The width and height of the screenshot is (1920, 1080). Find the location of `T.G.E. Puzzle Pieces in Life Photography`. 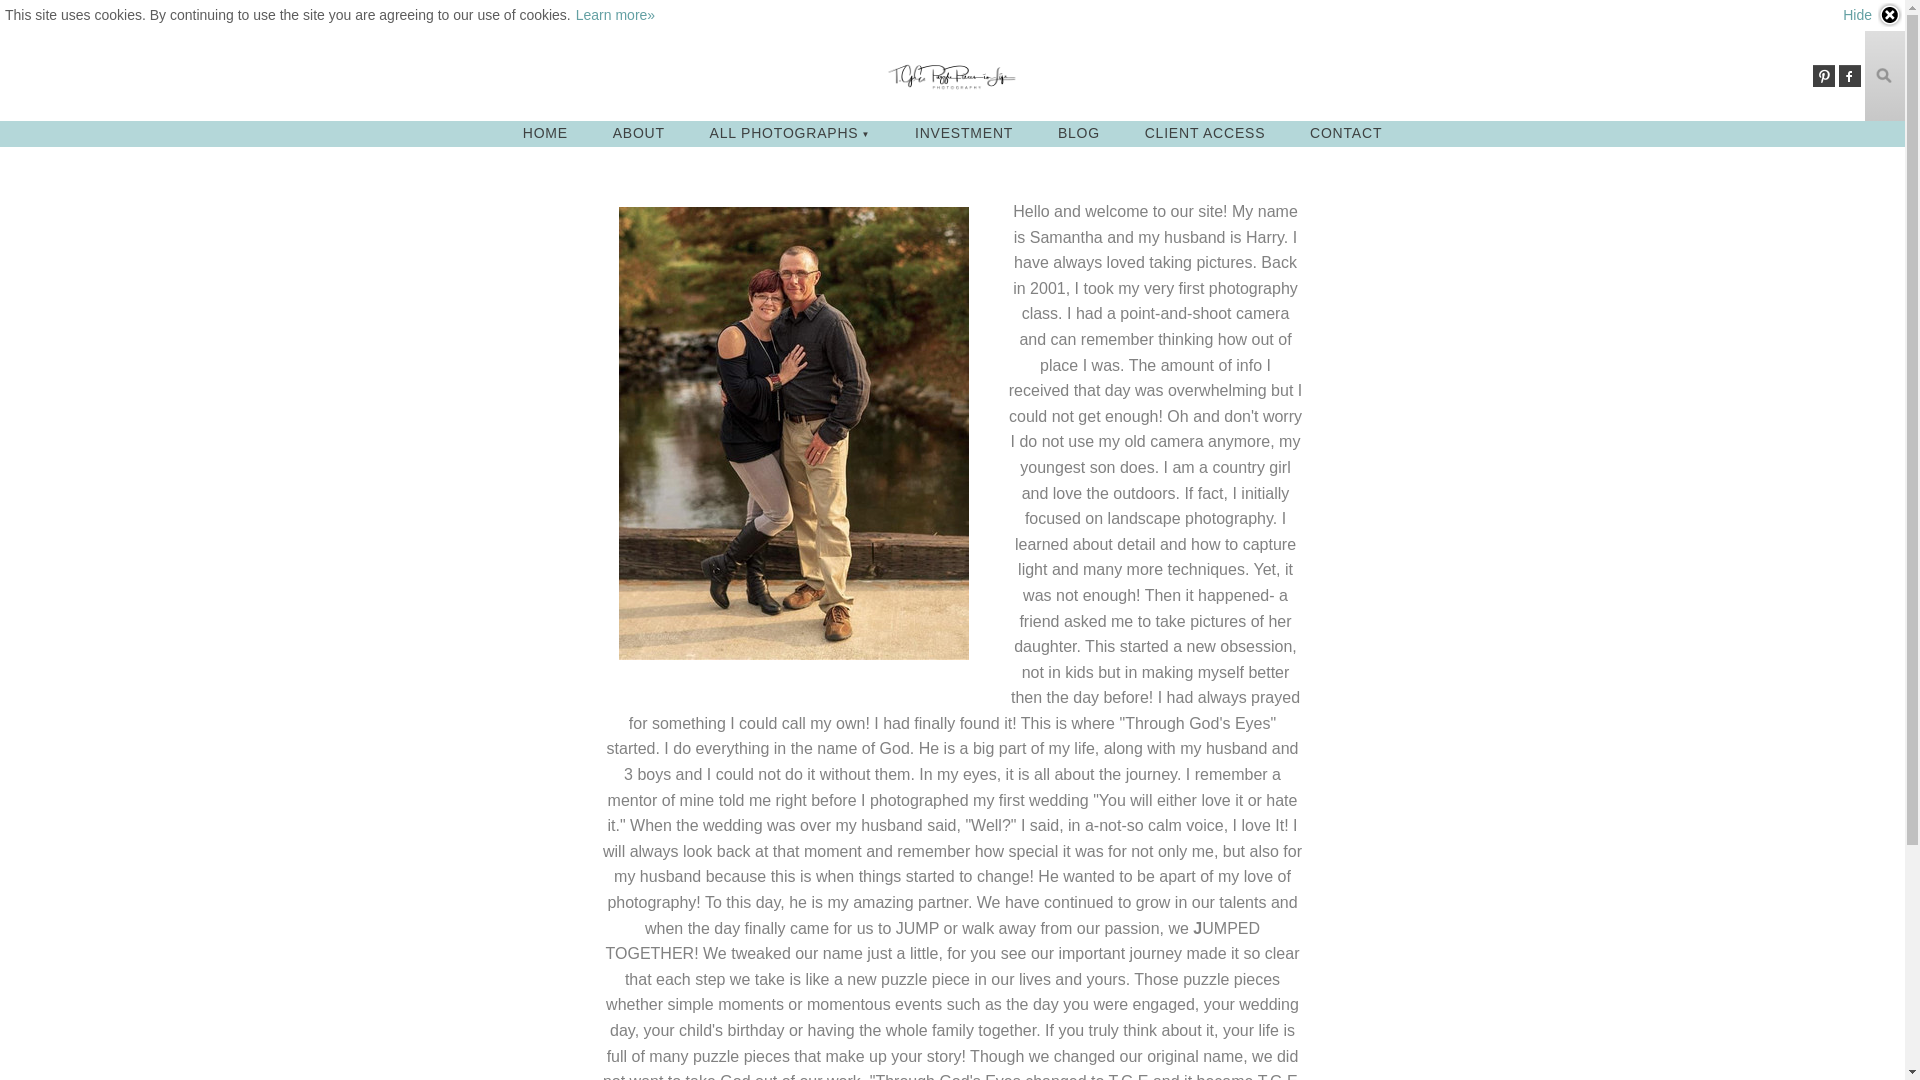

T.G.E. Puzzle Pieces in Life Photography is located at coordinates (952, 76).